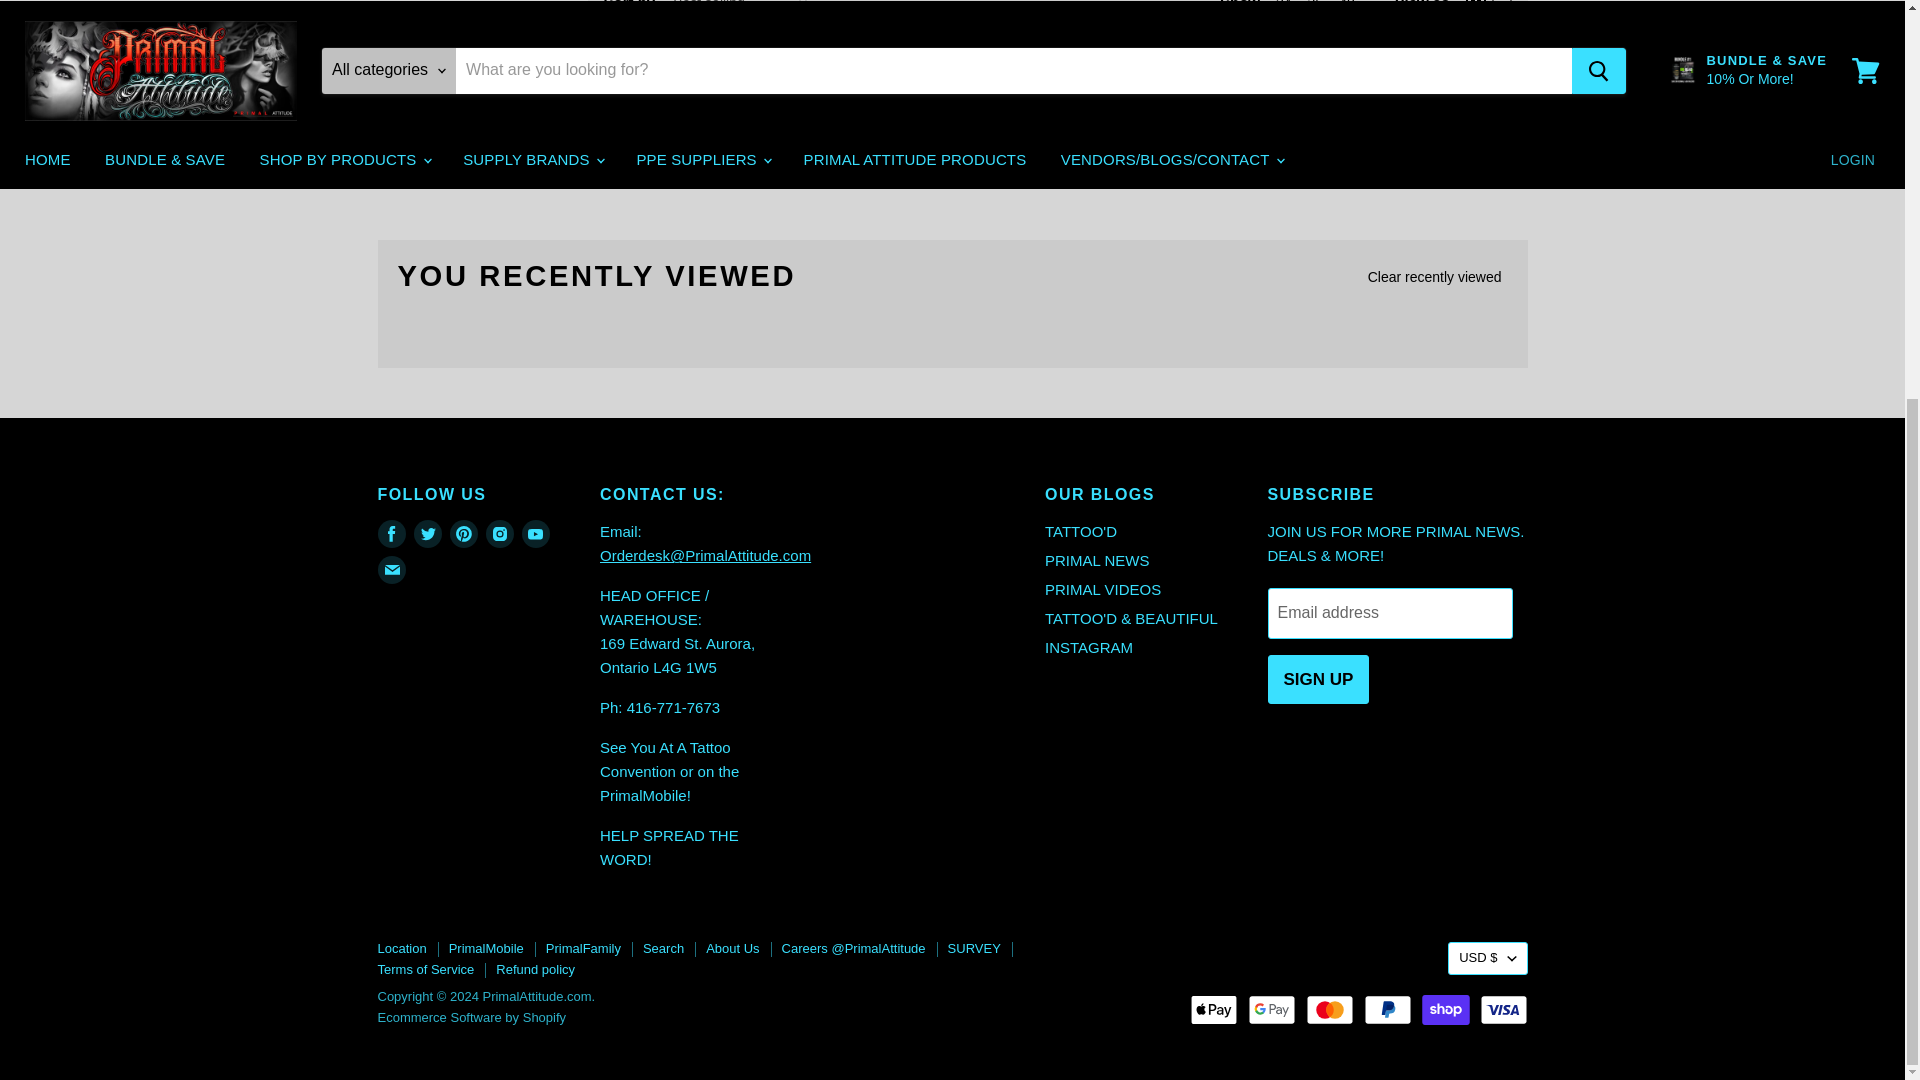 Image resolution: width=1920 pixels, height=1080 pixels. Describe the element at coordinates (536, 533) in the screenshot. I see `Youtube` at that location.